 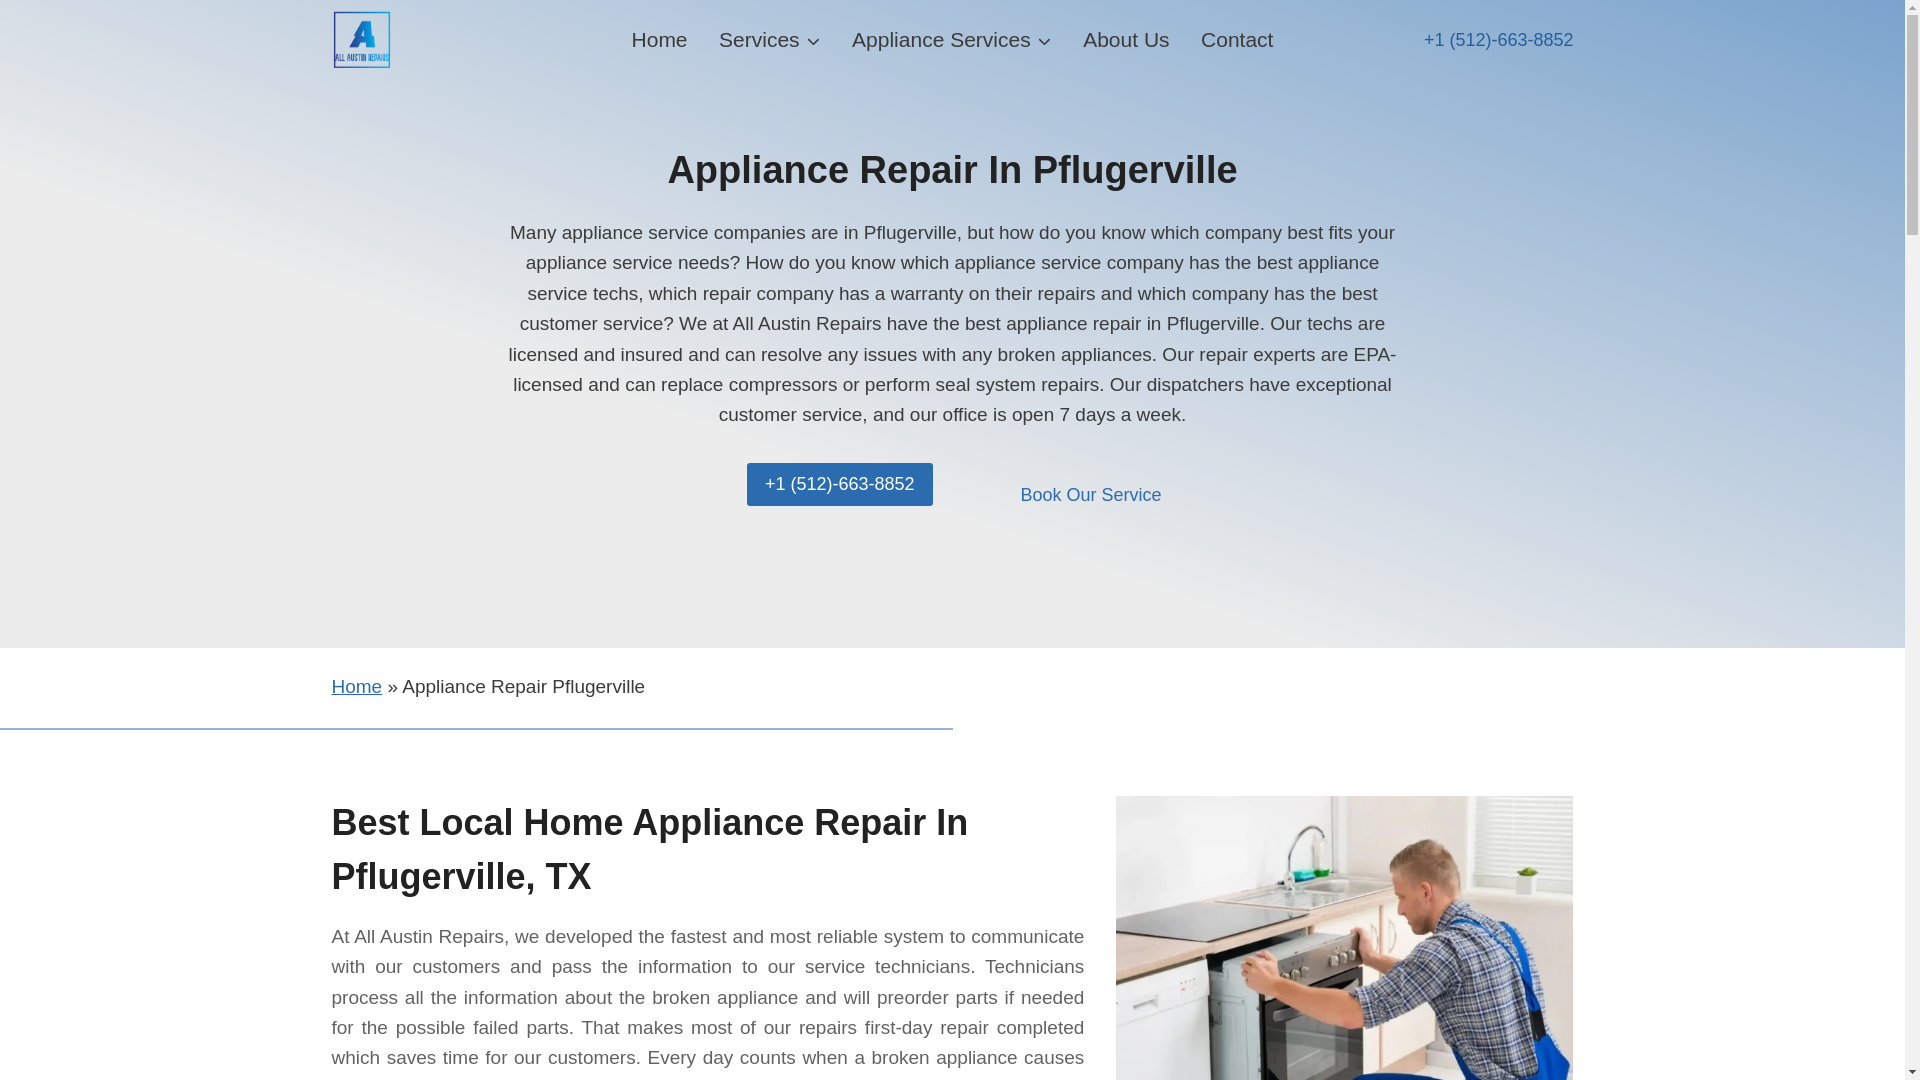 I want to click on Appliance Repair in Pflugerville 1, so click(x=1344, y=938).